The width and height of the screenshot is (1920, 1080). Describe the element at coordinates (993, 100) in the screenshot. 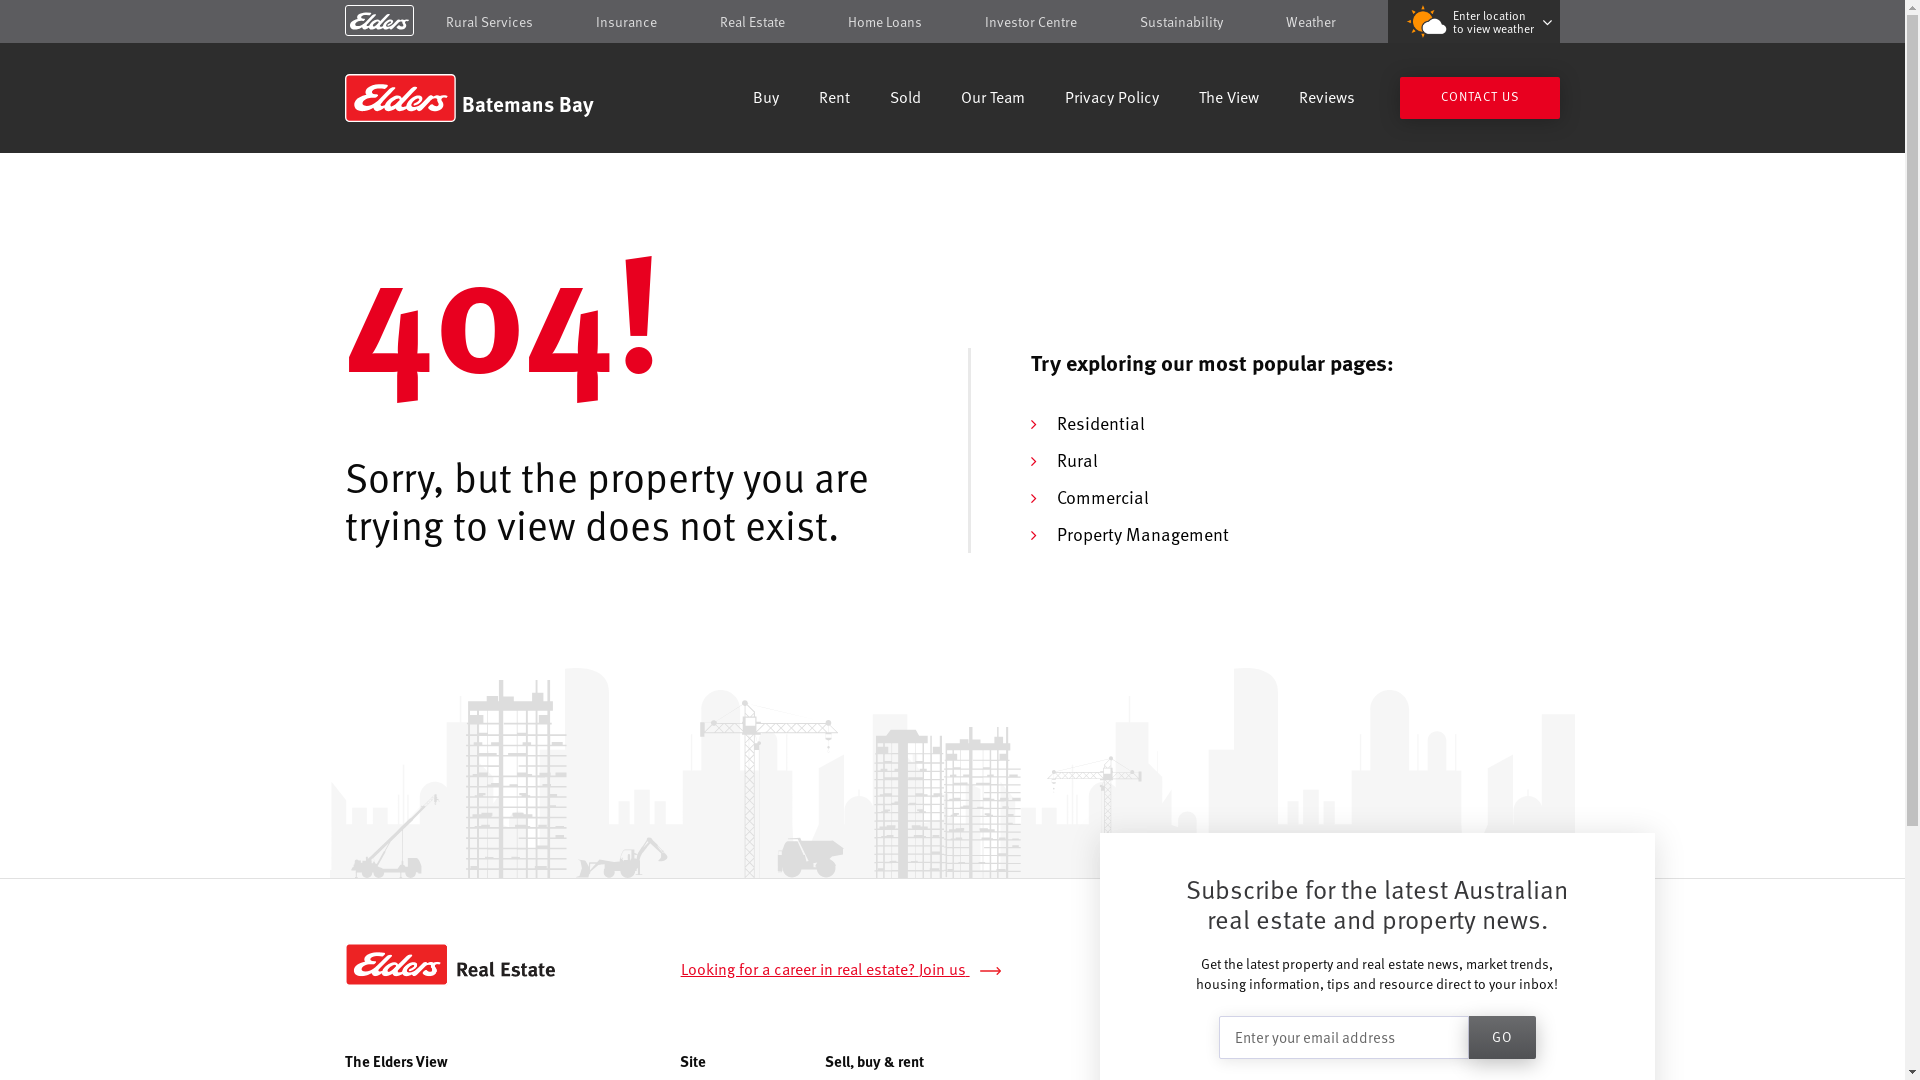

I see `Our Team` at that location.